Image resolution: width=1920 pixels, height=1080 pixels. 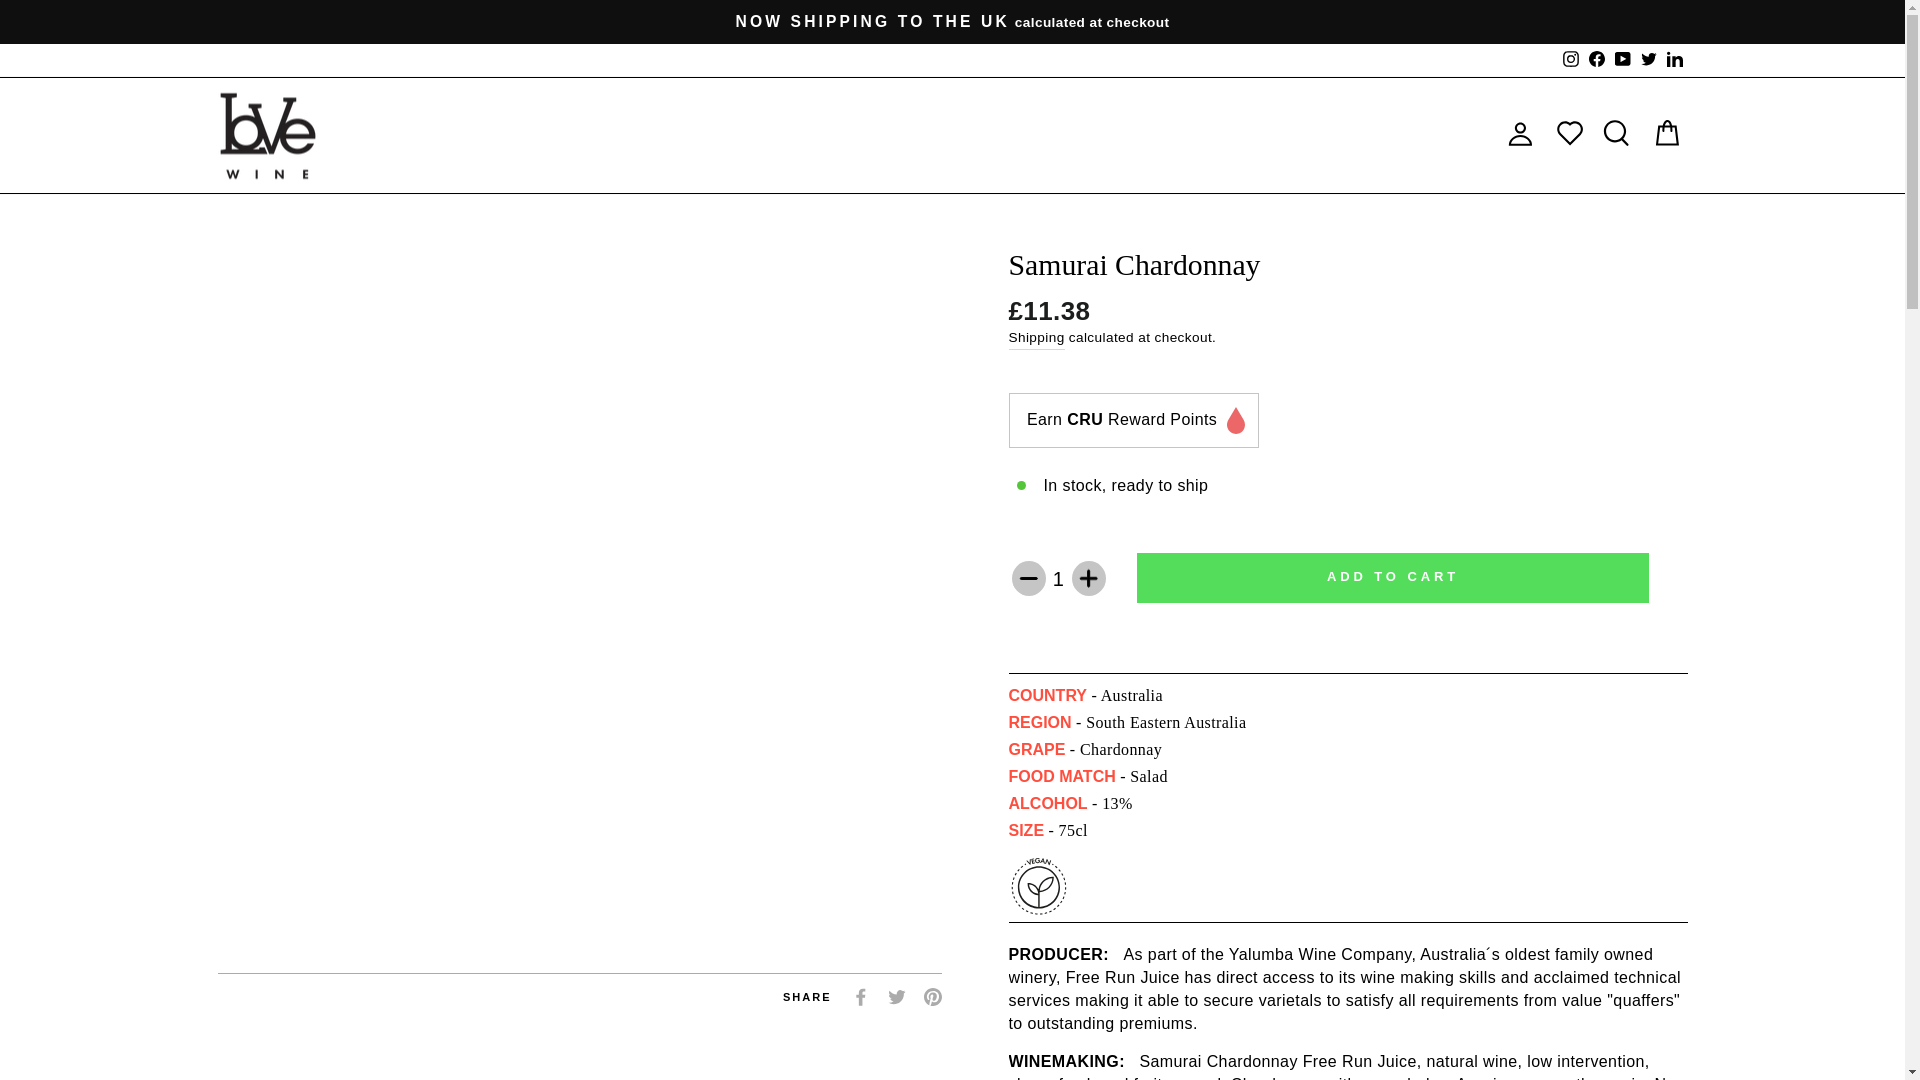 What do you see at coordinates (1570, 60) in the screenshot?
I see `Love Wine on Instagram` at bounding box center [1570, 60].